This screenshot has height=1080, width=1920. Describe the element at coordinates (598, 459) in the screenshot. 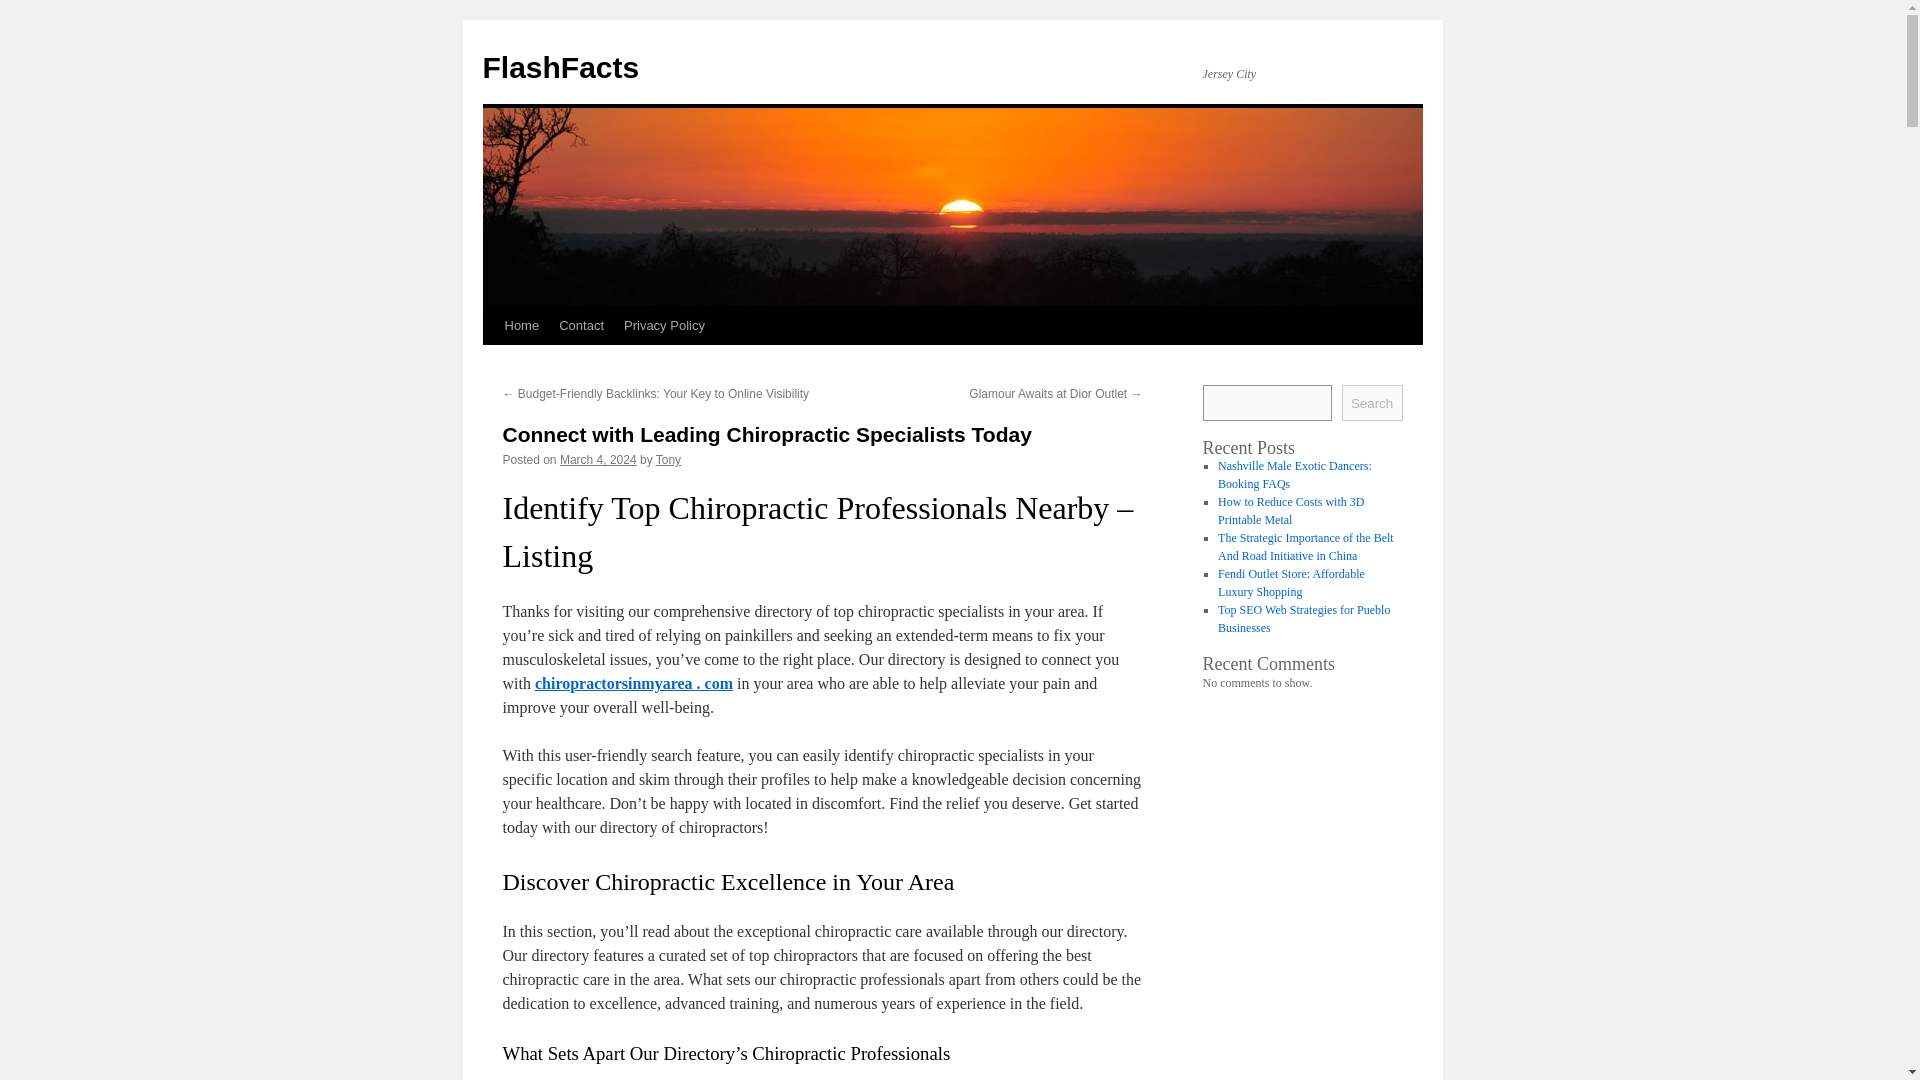

I see `March 4, 2024` at that location.